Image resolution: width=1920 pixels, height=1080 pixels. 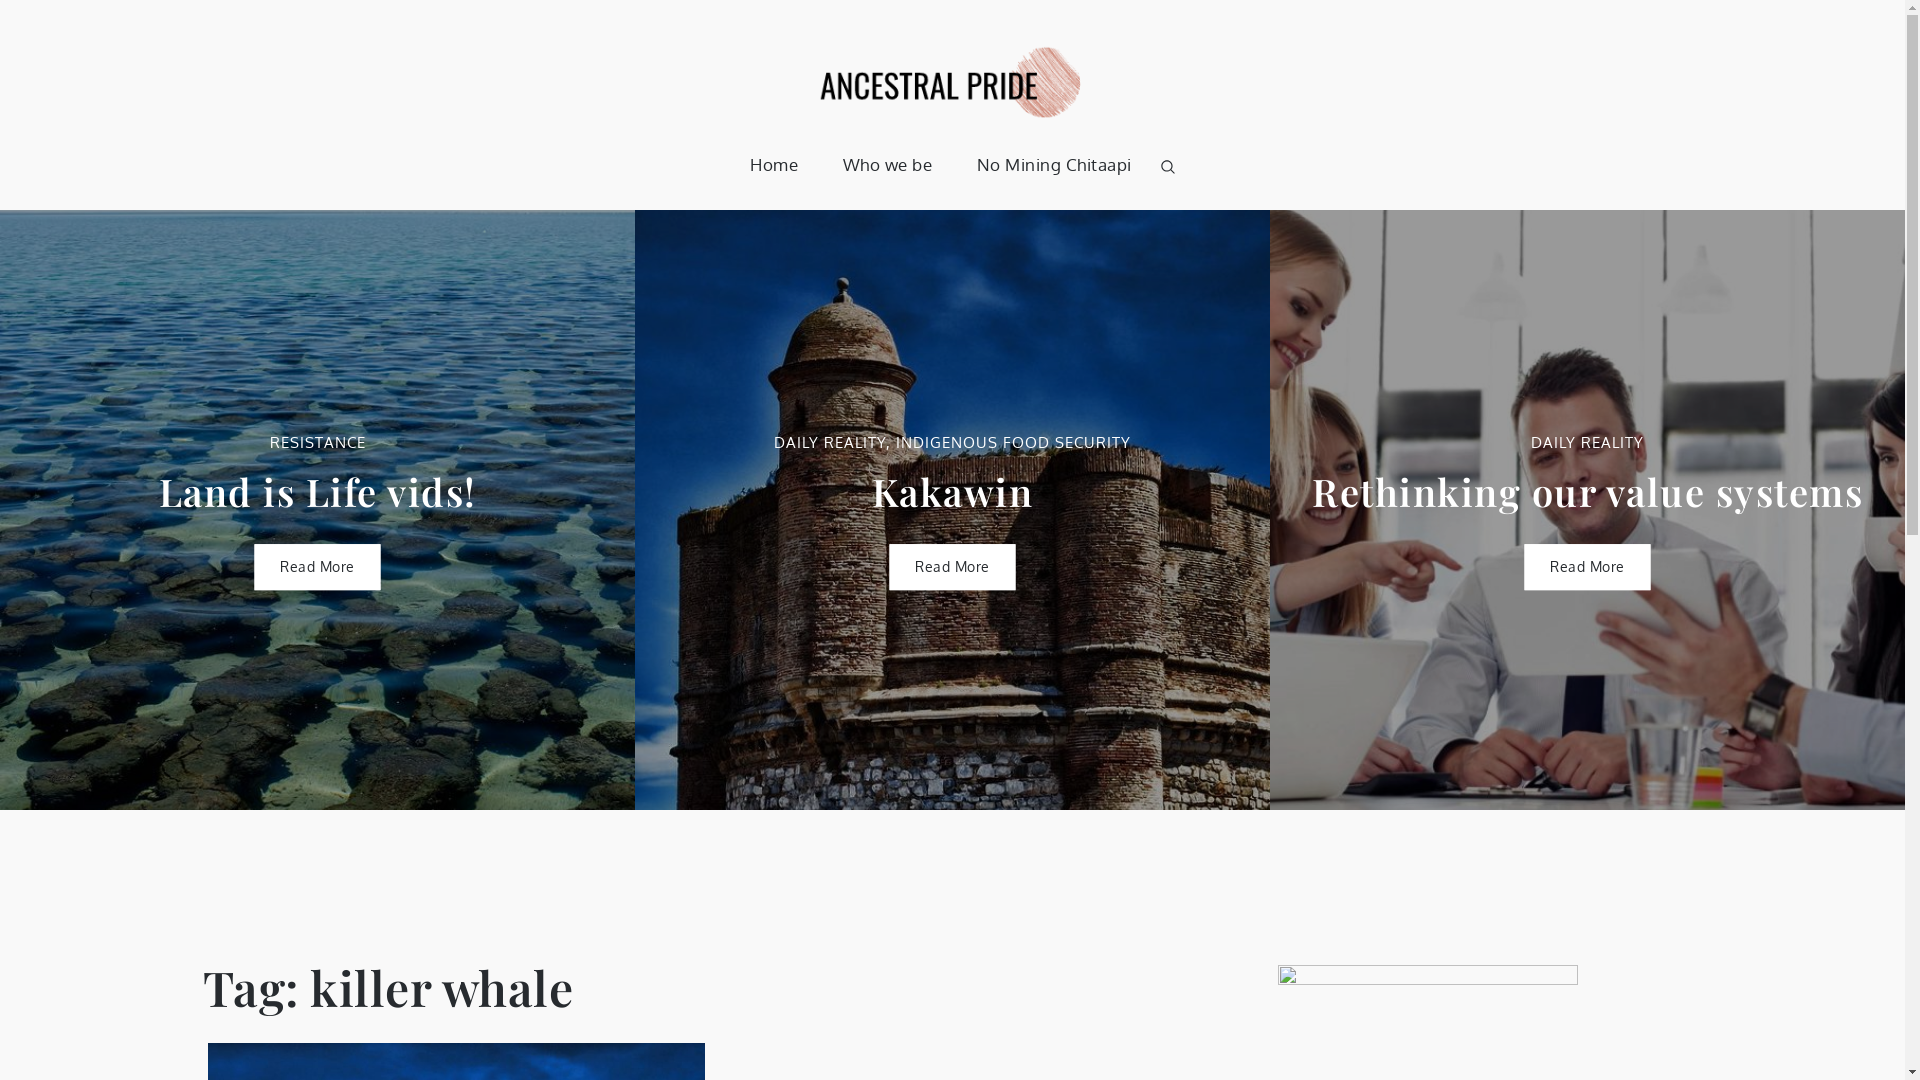 I want to click on RESISTANCE, so click(x=318, y=442).